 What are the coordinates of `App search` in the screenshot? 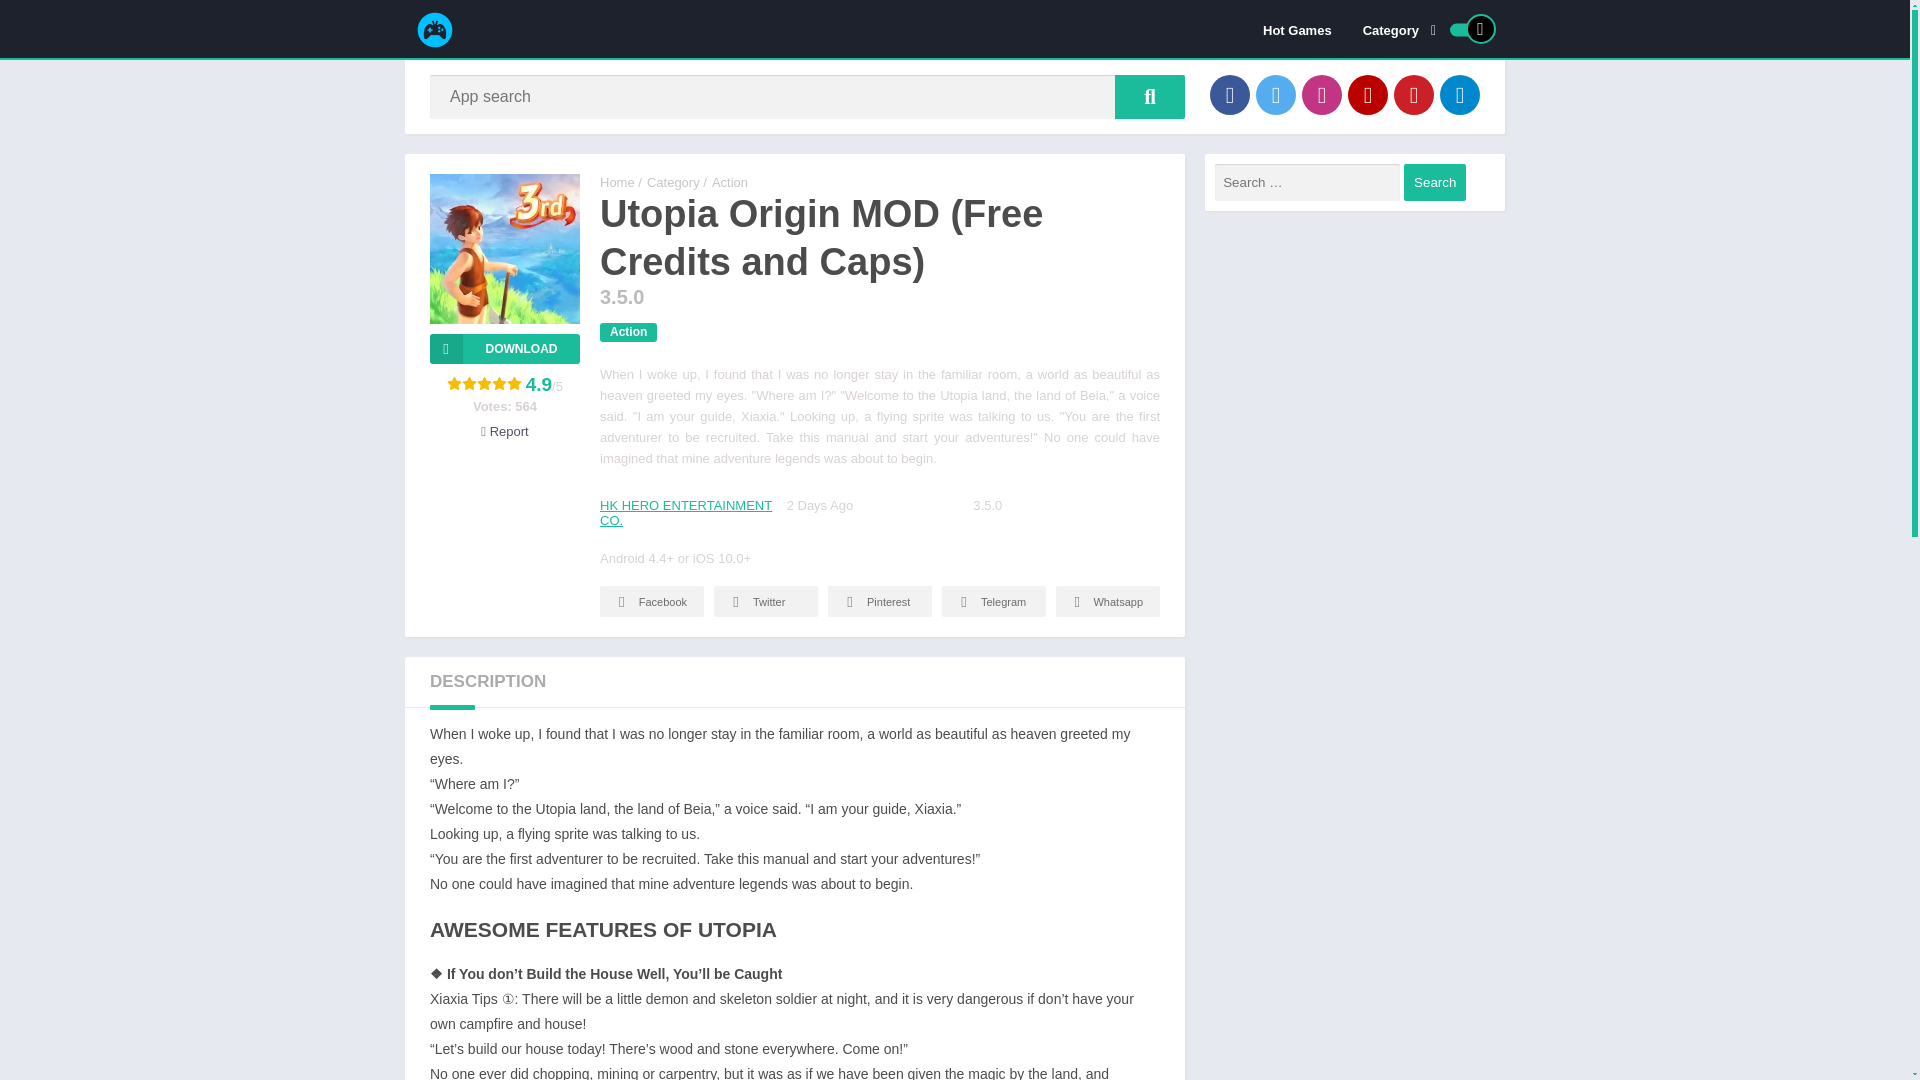 It's located at (1150, 96).